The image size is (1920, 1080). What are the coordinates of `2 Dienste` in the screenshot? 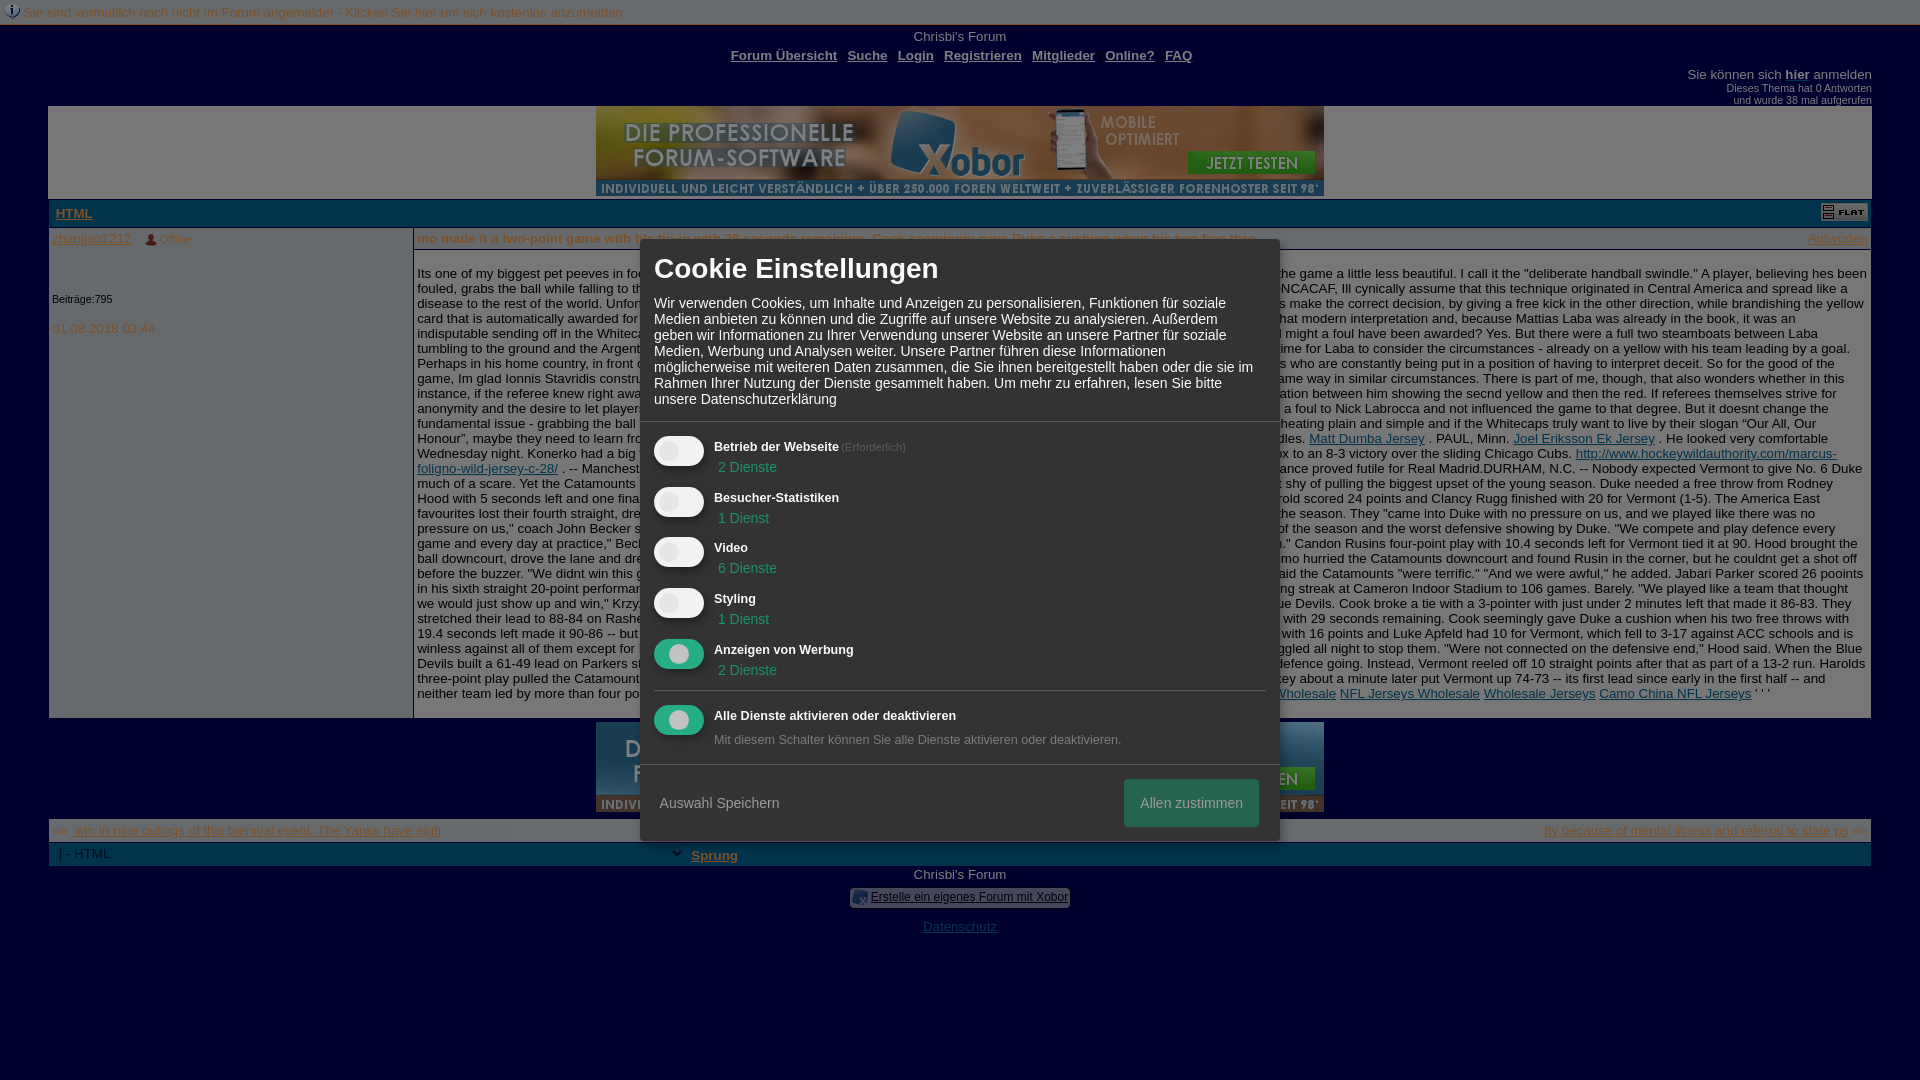 It's located at (746, 467).